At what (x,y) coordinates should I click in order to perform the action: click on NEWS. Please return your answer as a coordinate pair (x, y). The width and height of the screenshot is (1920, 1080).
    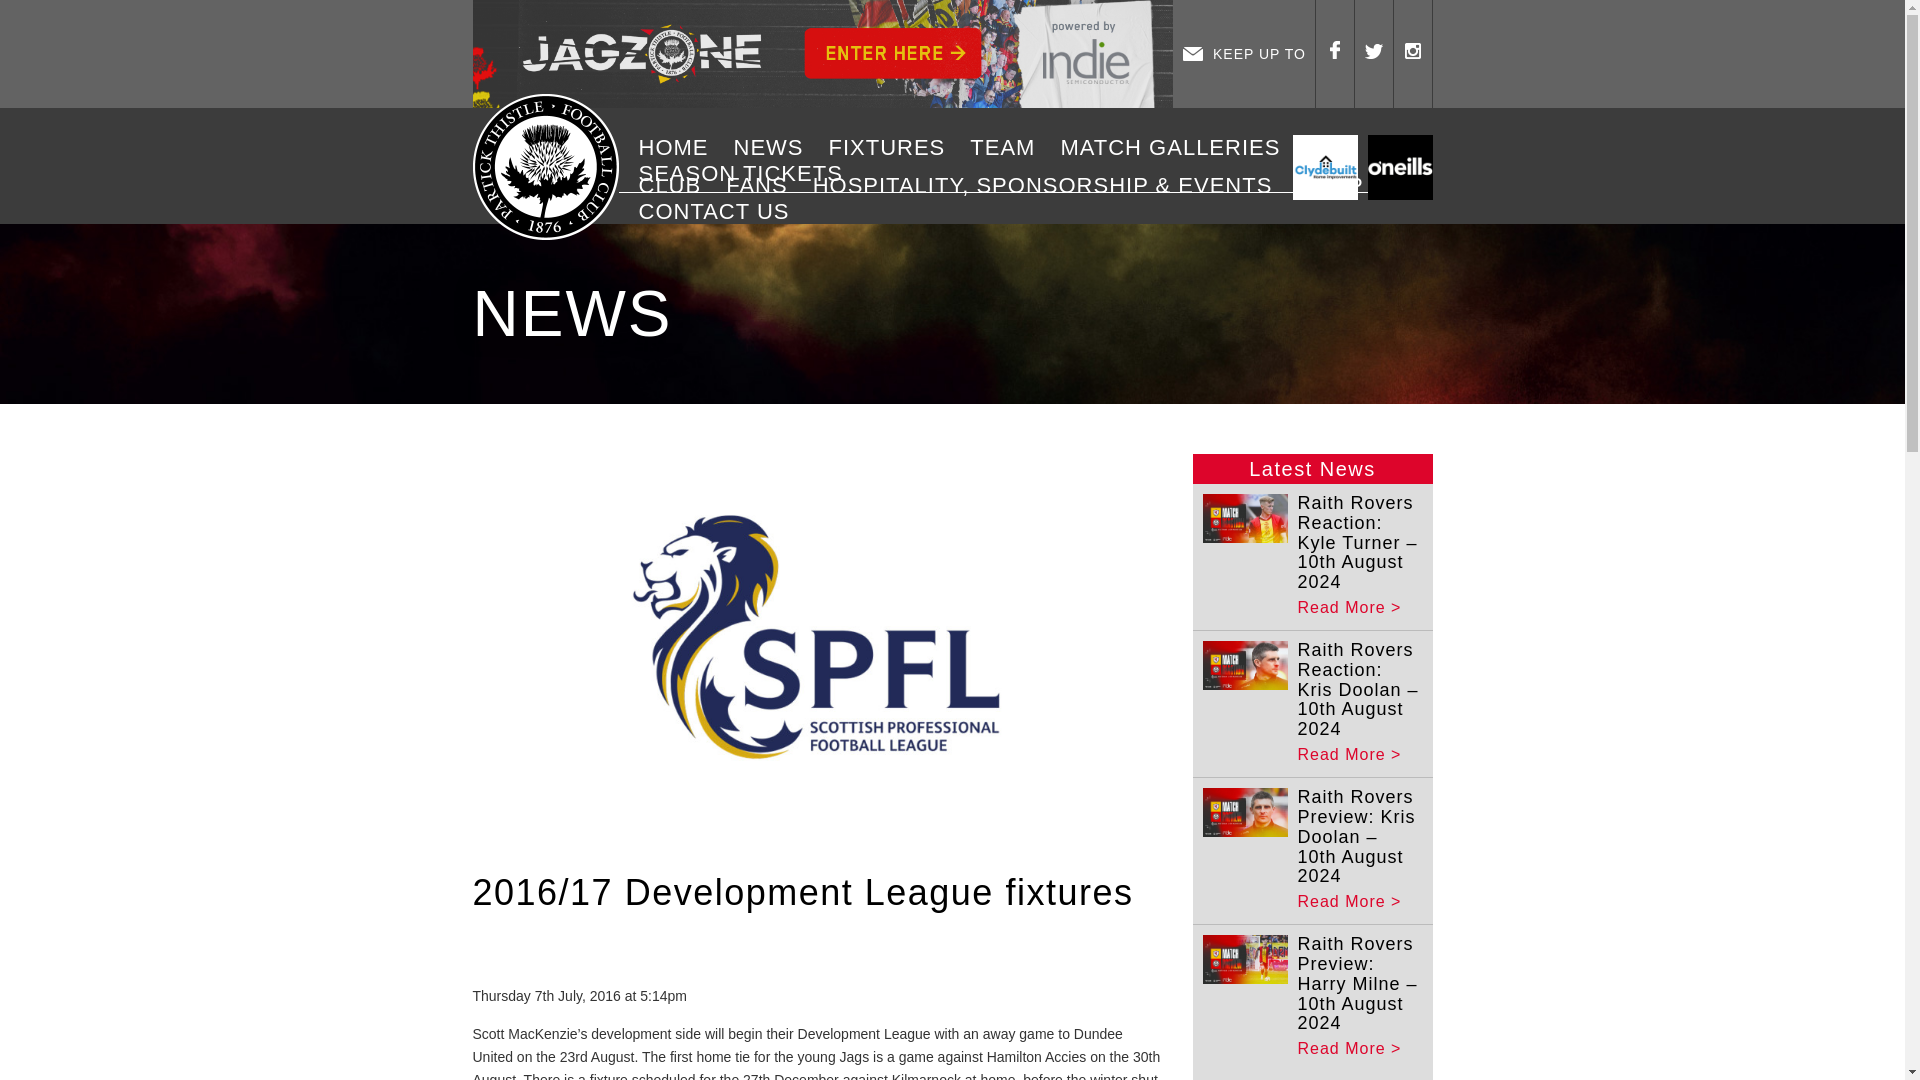
    Looking at the image, I should click on (775, 148).